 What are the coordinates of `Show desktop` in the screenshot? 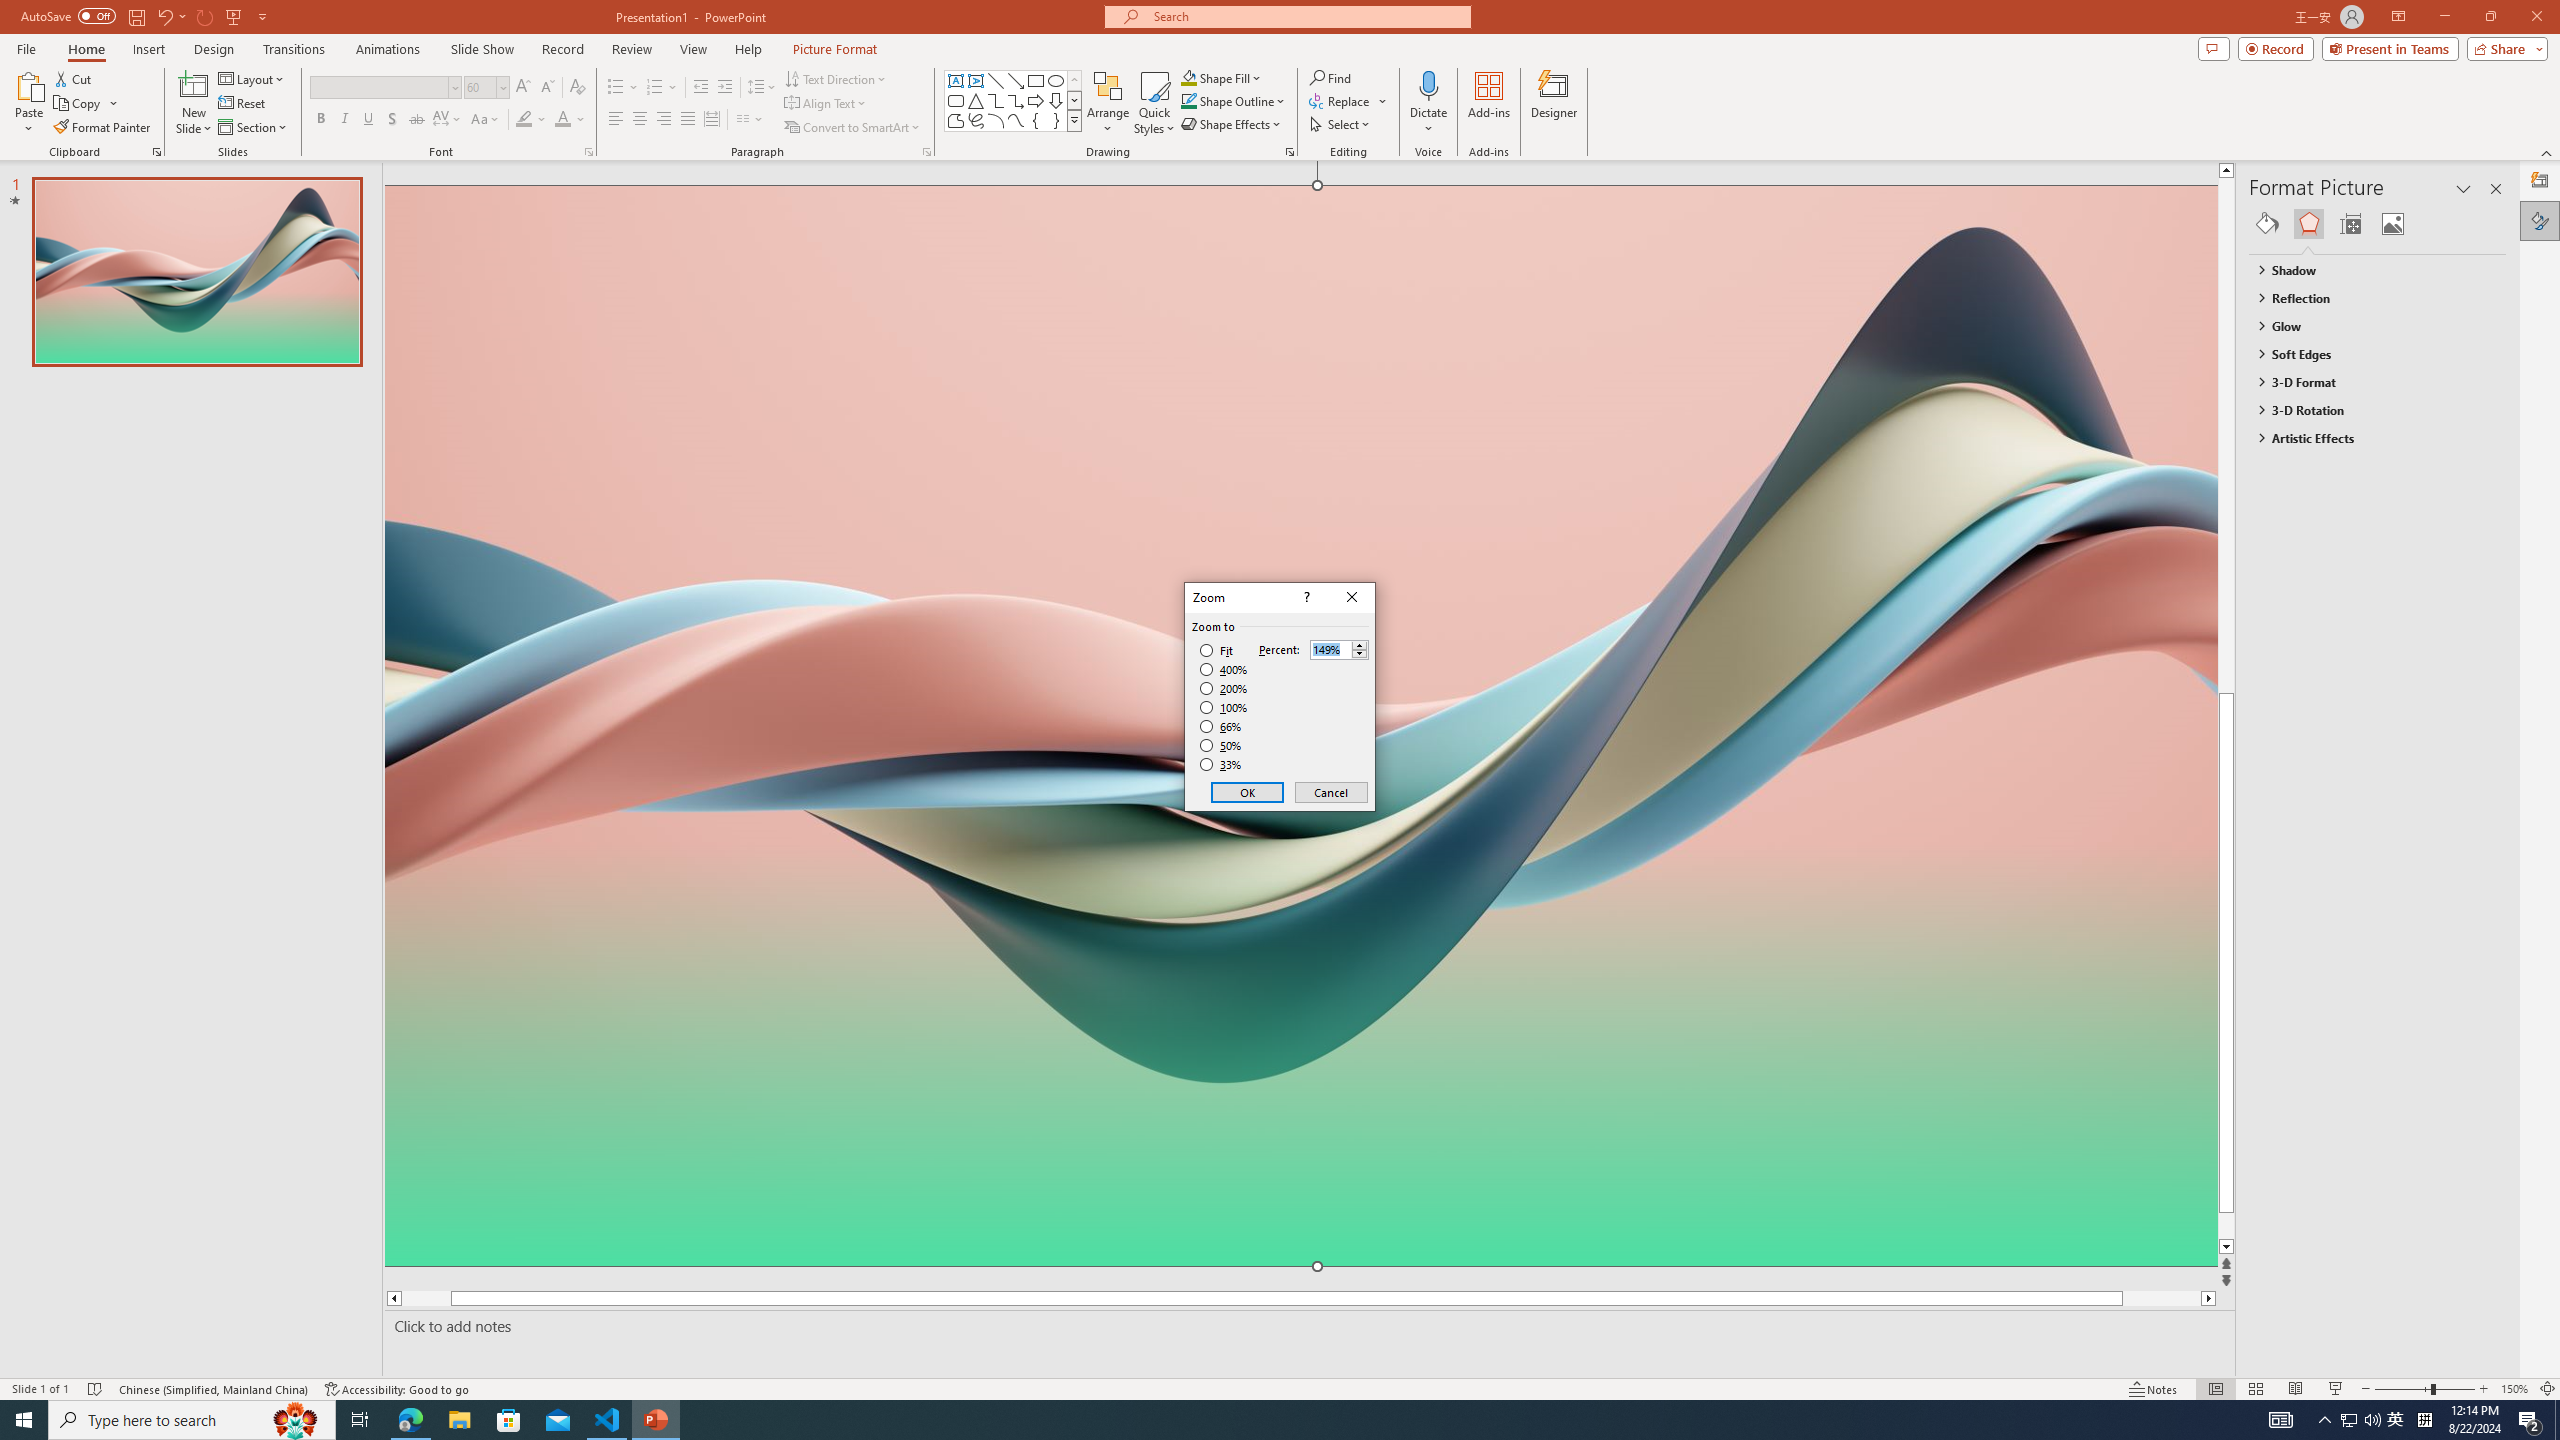 It's located at (2557, 1420).